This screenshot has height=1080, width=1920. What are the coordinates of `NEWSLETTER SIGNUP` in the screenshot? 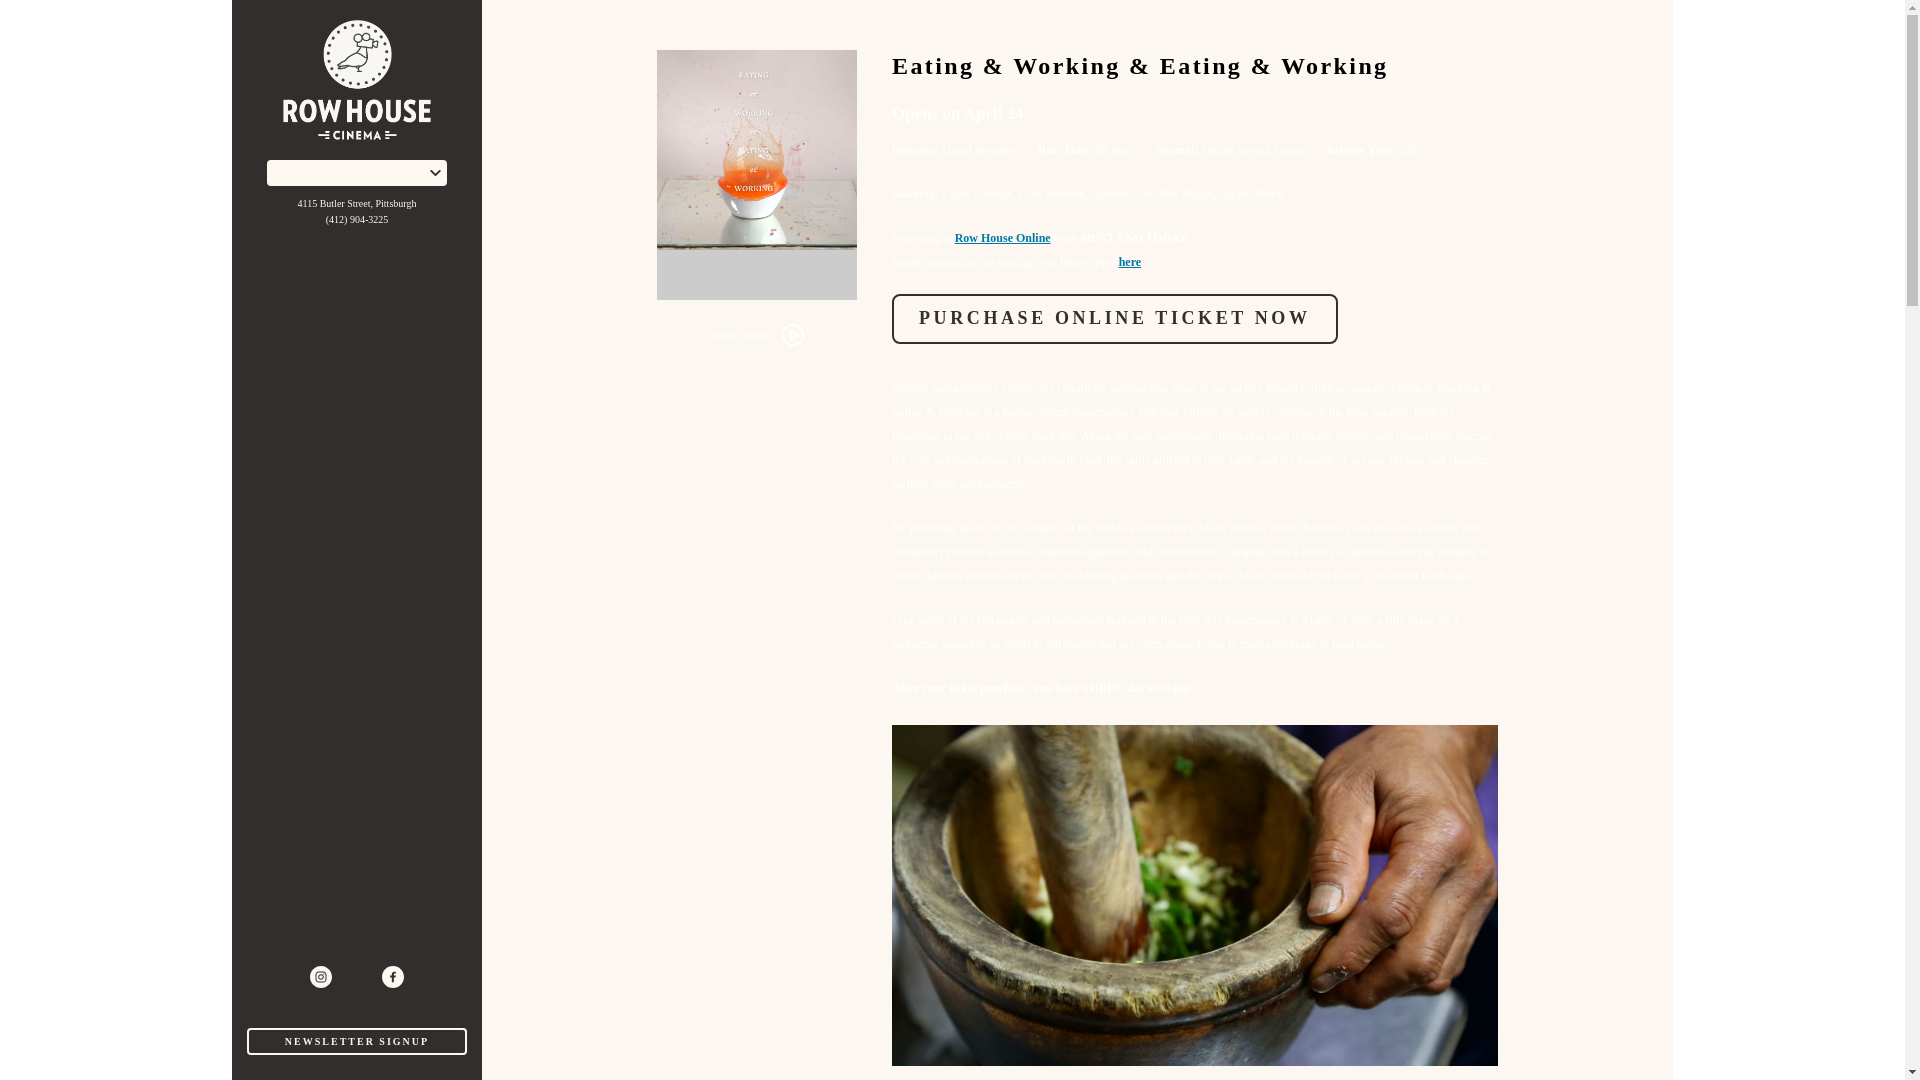 It's located at (356, 1042).